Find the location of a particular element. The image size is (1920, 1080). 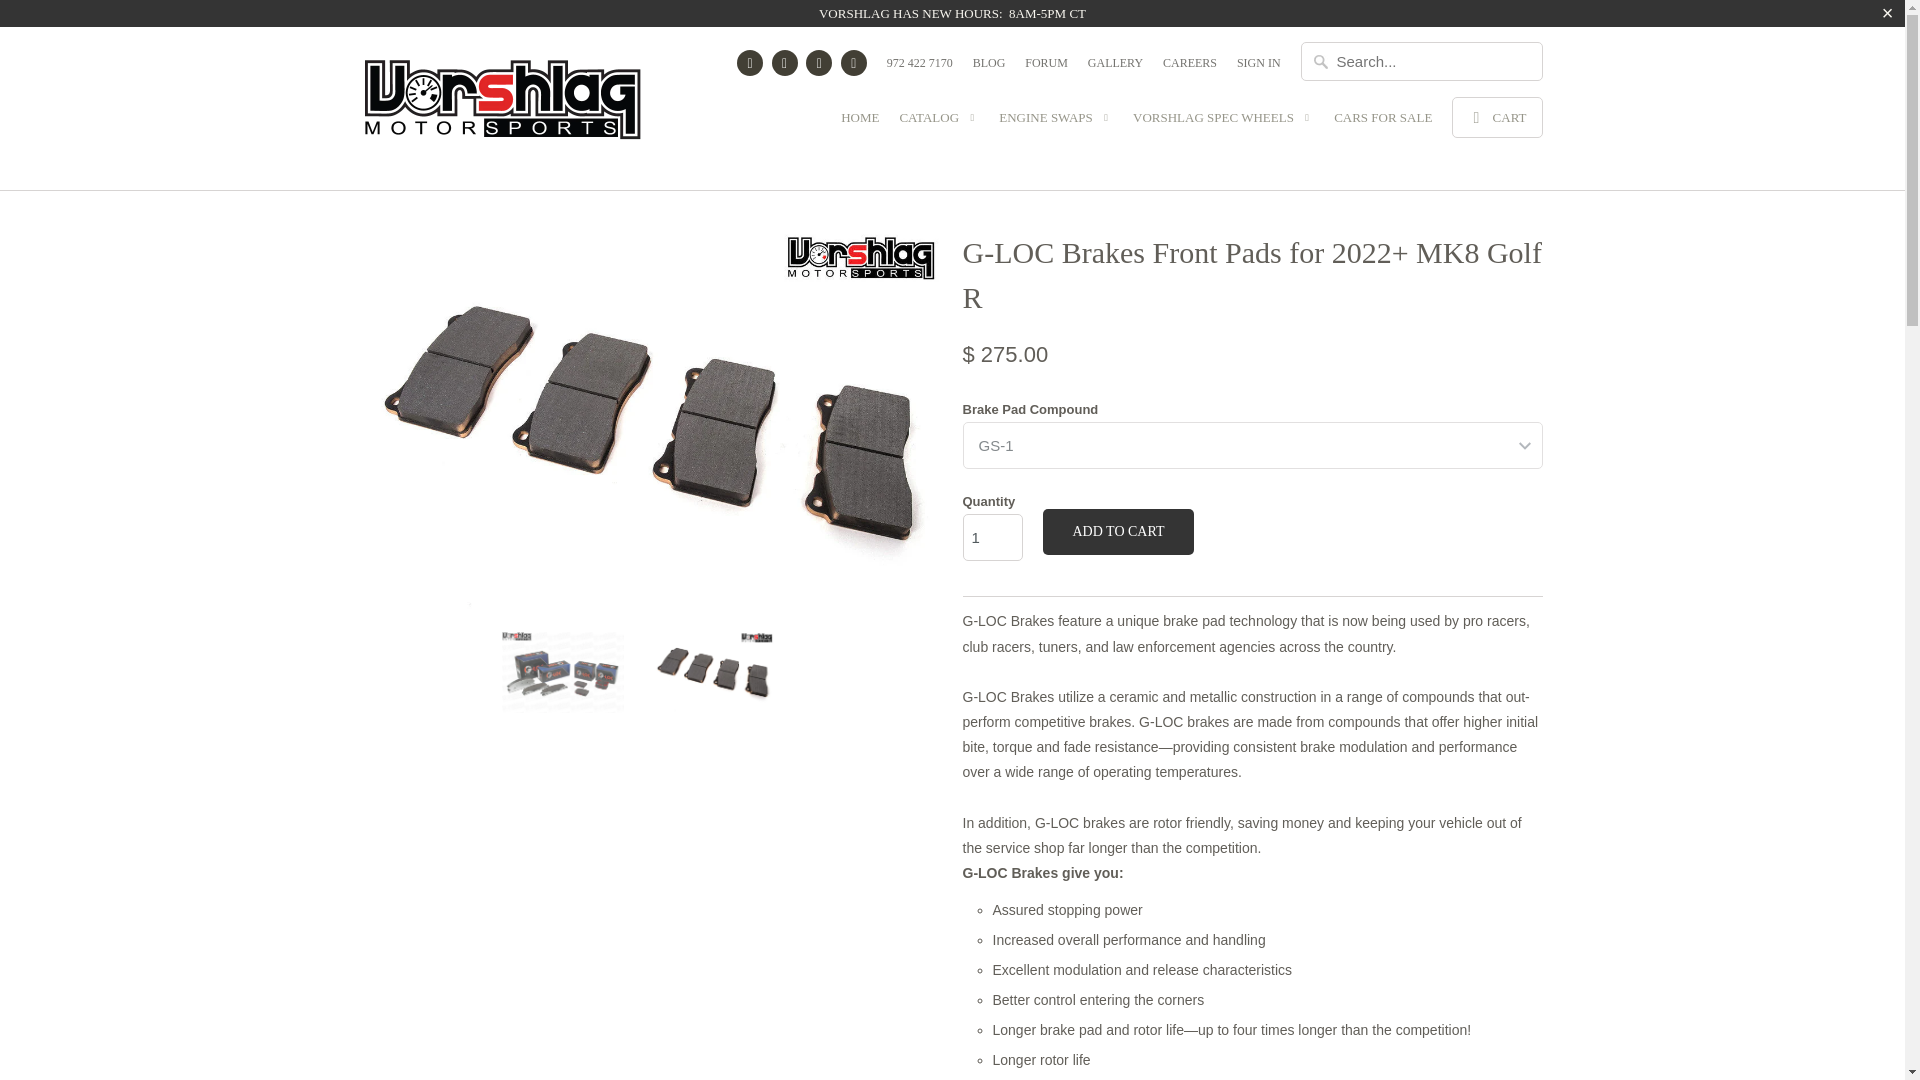

Vorshlag is located at coordinates (502, 108).